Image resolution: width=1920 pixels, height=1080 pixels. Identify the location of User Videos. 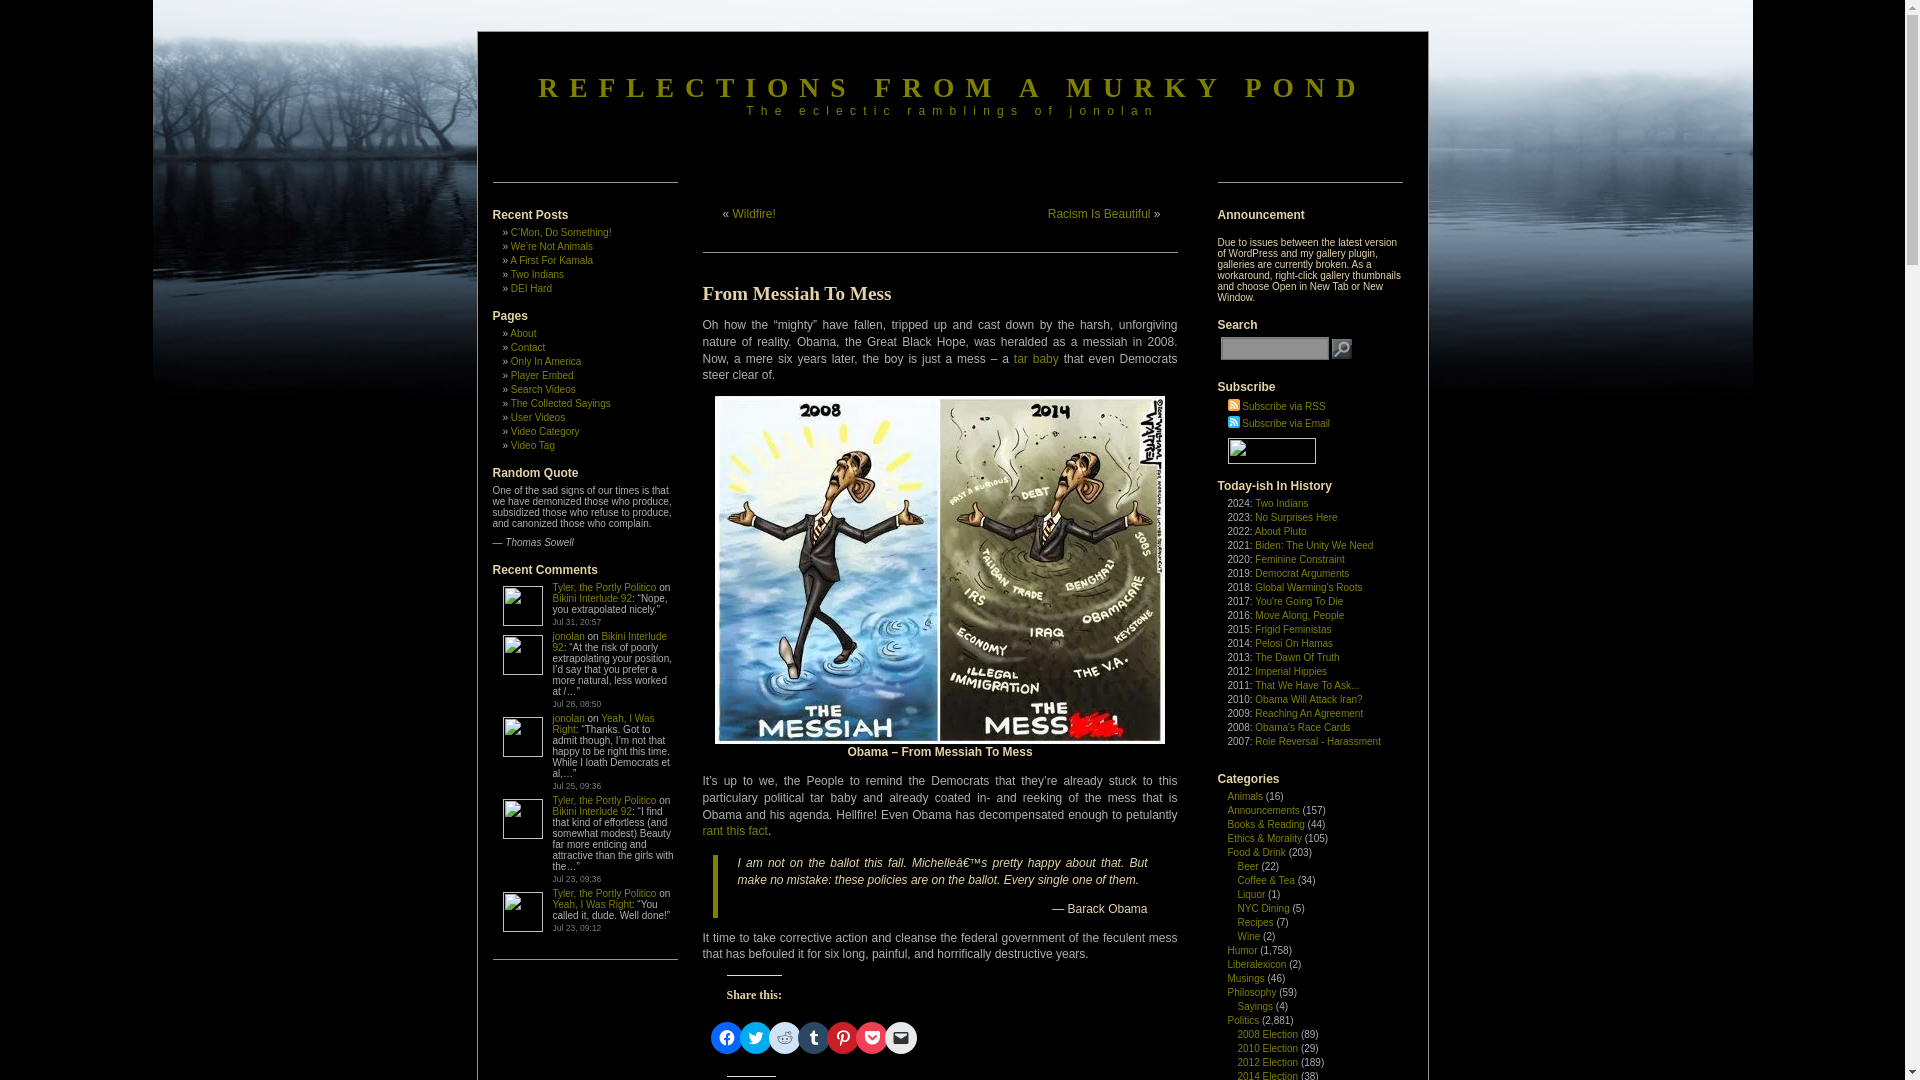
(537, 417).